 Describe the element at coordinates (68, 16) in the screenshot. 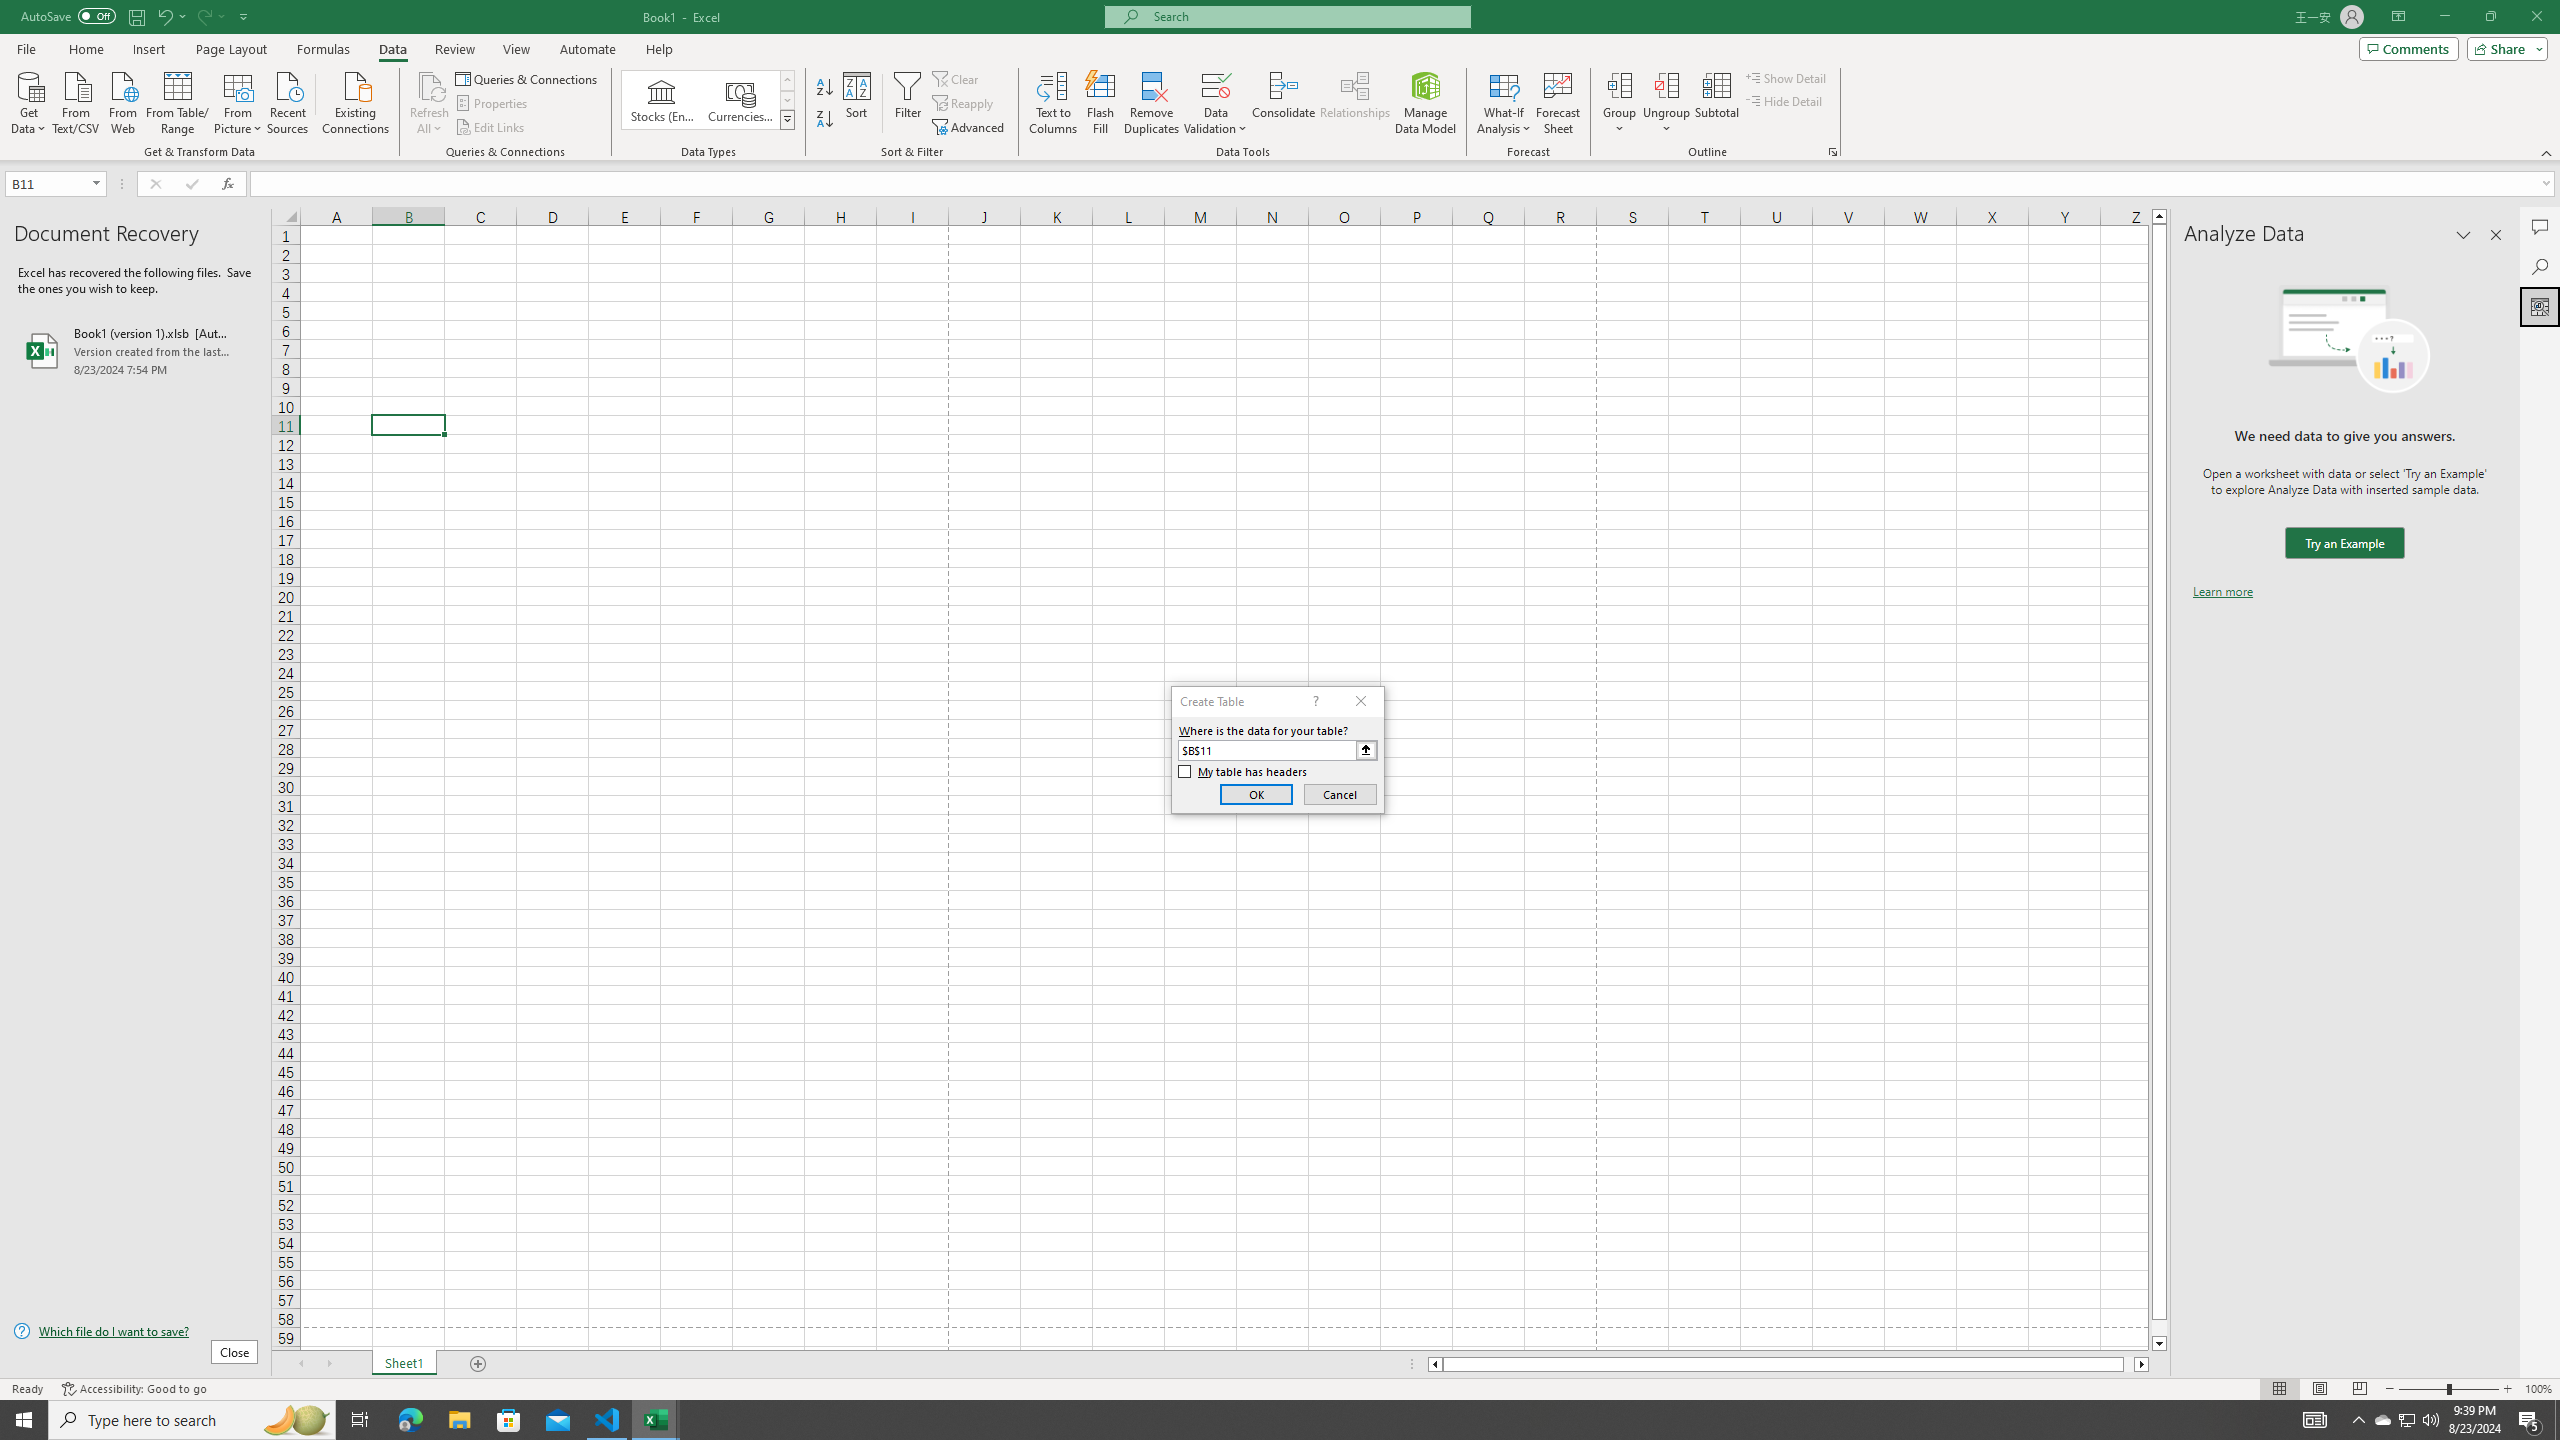

I see `AutoSave` at that location.